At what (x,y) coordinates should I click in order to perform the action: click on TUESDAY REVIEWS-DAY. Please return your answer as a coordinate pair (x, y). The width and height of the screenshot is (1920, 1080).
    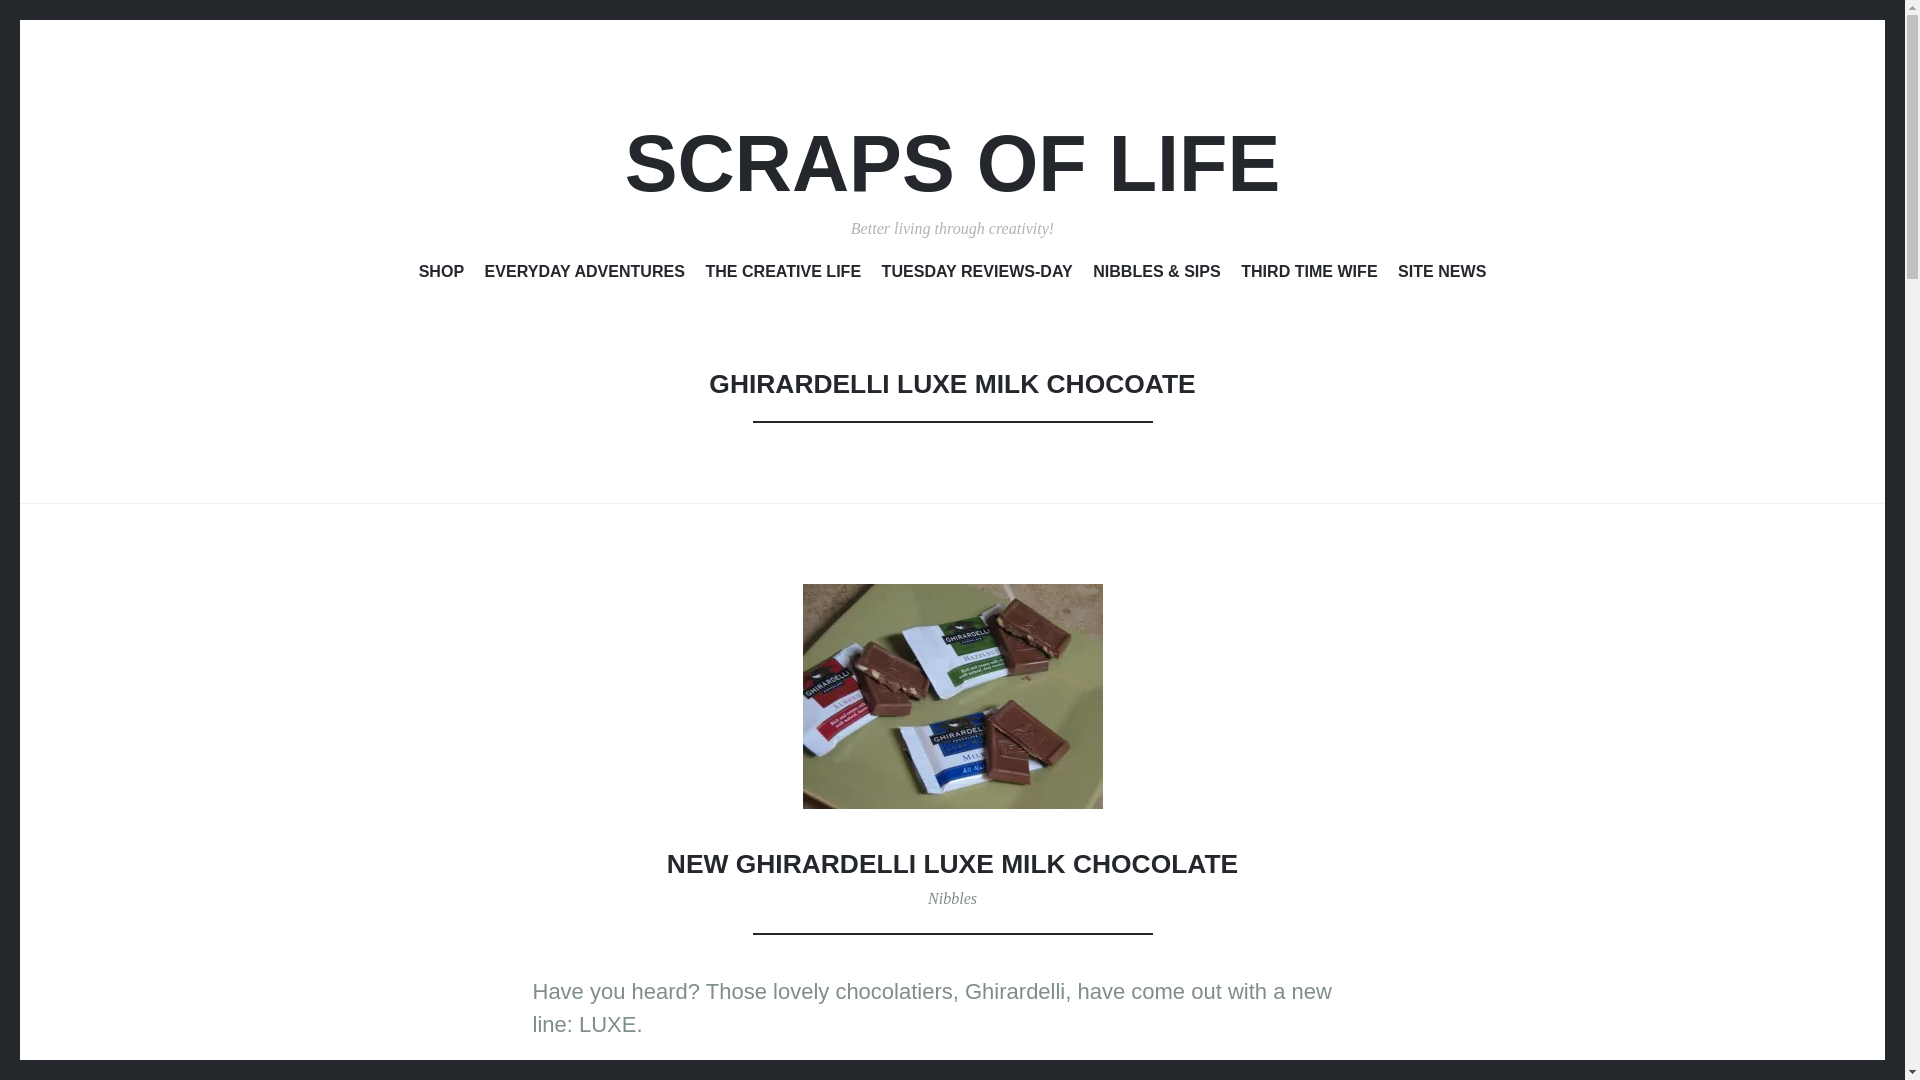
    Looking at the image, I should click on (977, 275).